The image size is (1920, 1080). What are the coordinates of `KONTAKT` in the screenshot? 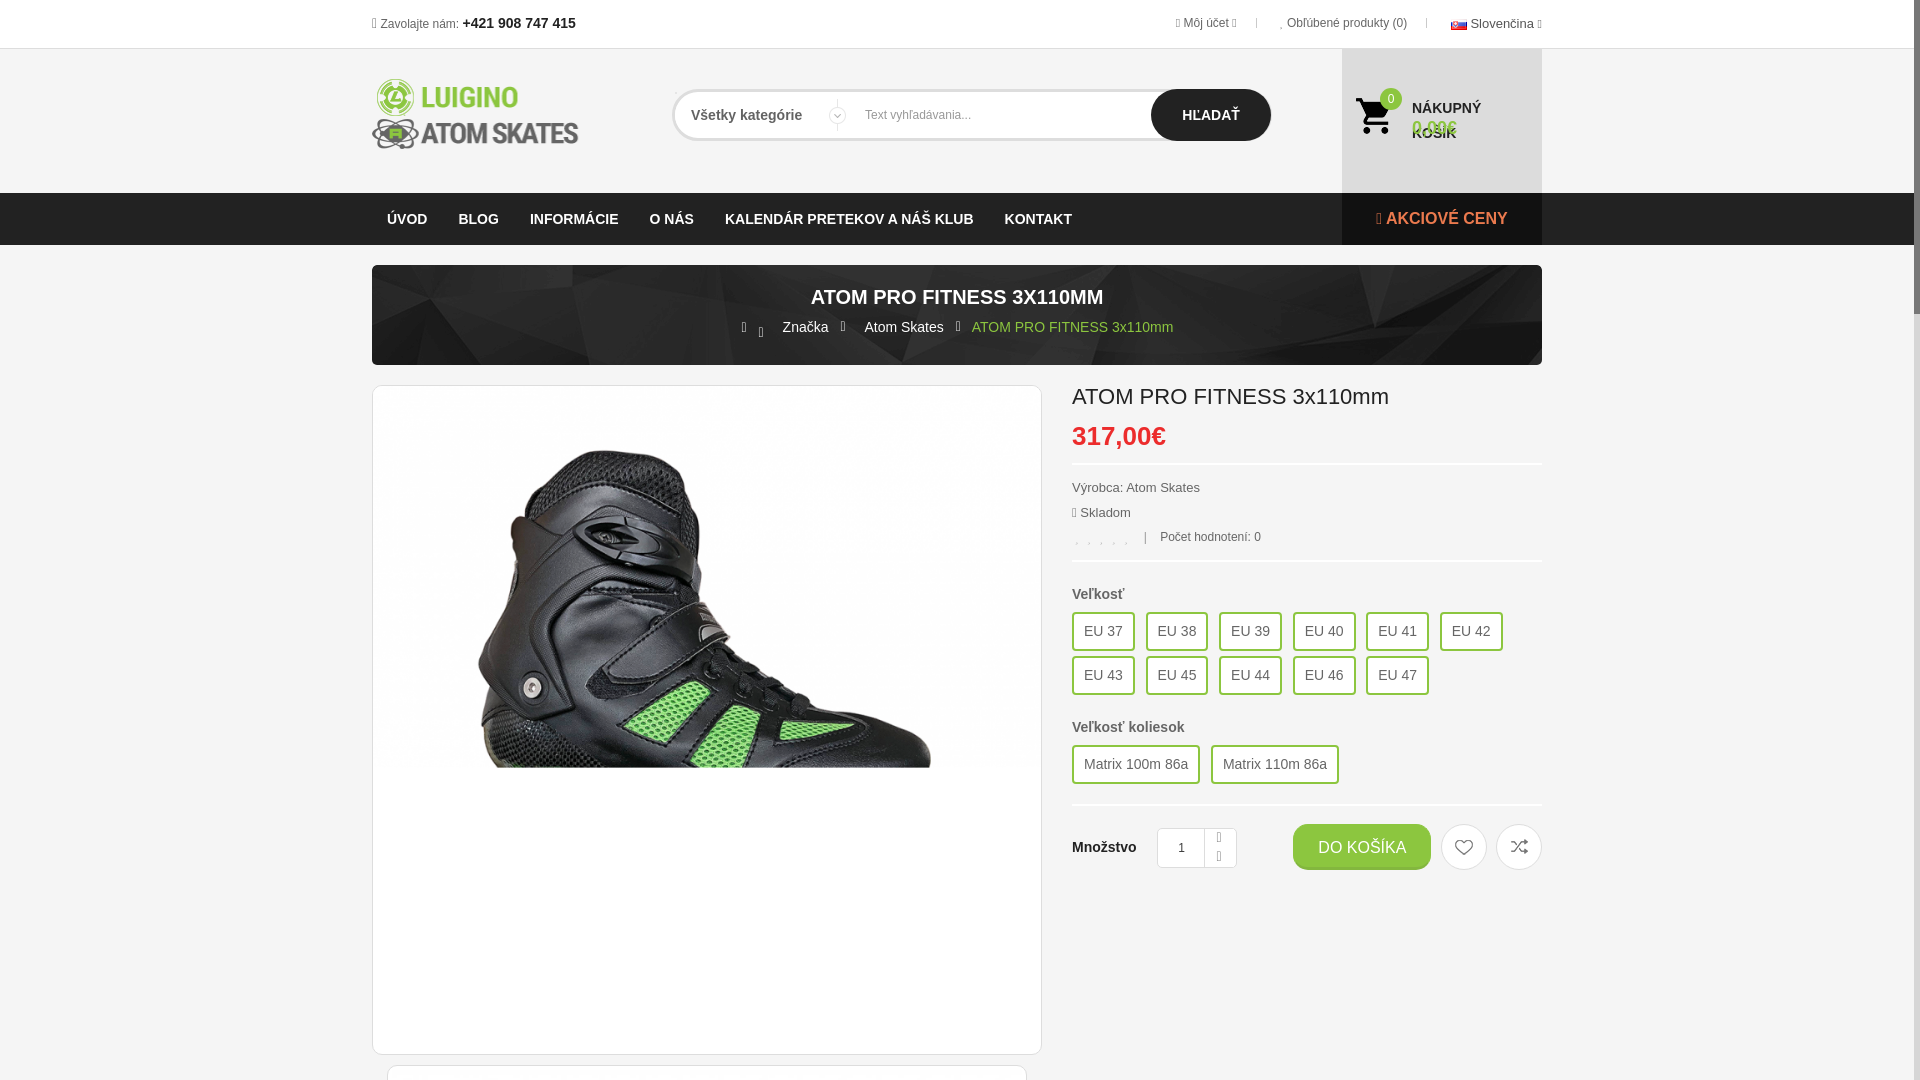 It's located at (1038, 219).